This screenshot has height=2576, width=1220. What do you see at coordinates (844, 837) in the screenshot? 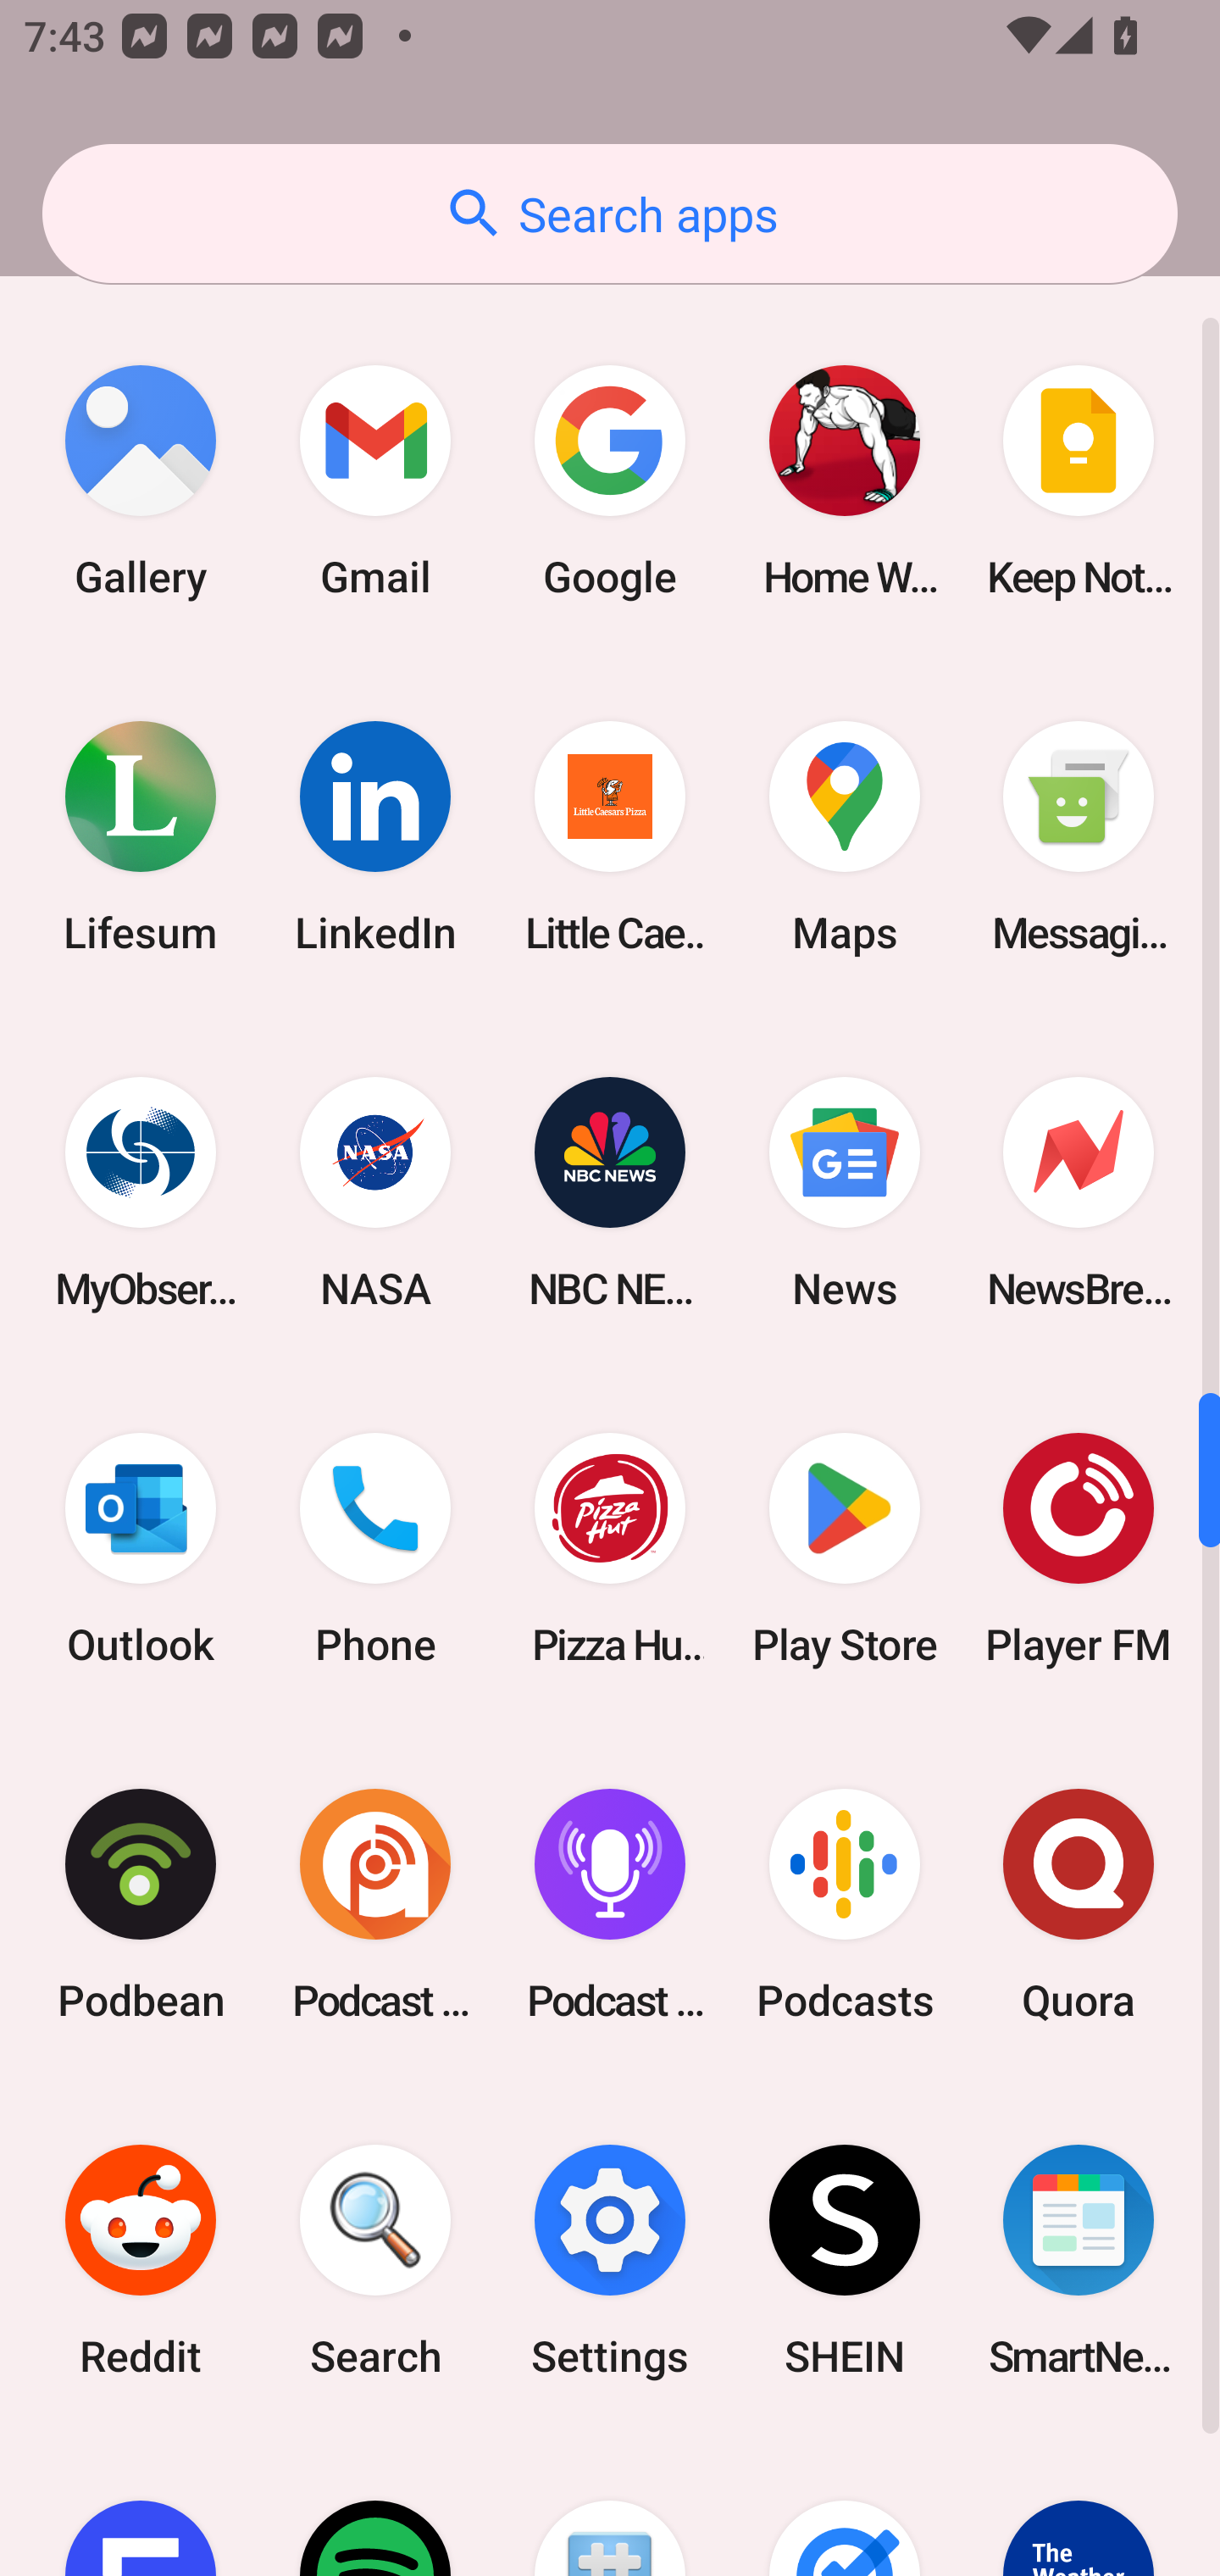
I see `Maps` at bounding box center [844, 837].